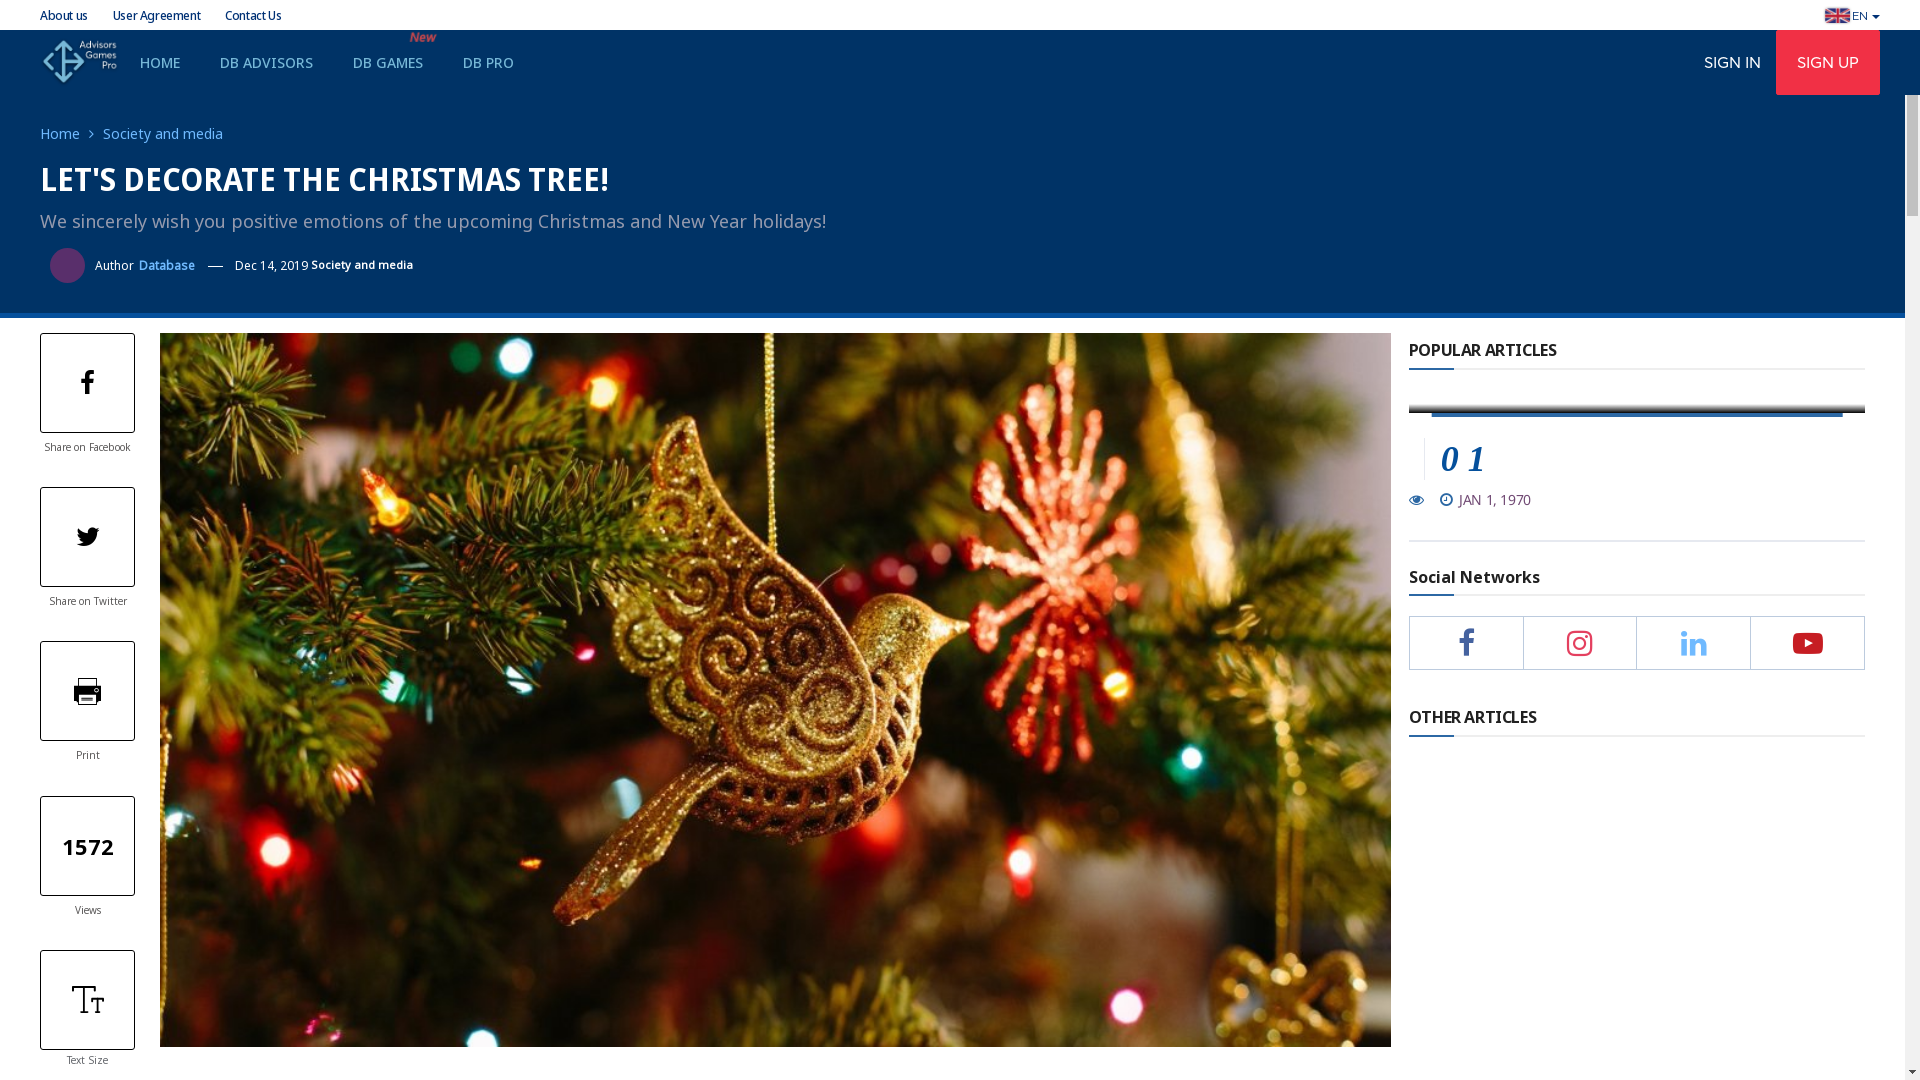 The image size is (1920, 1080). What do you see at coordinates (488, 62) in the screenshot?
I see `DB PRO` at bounding box center [488, 62].